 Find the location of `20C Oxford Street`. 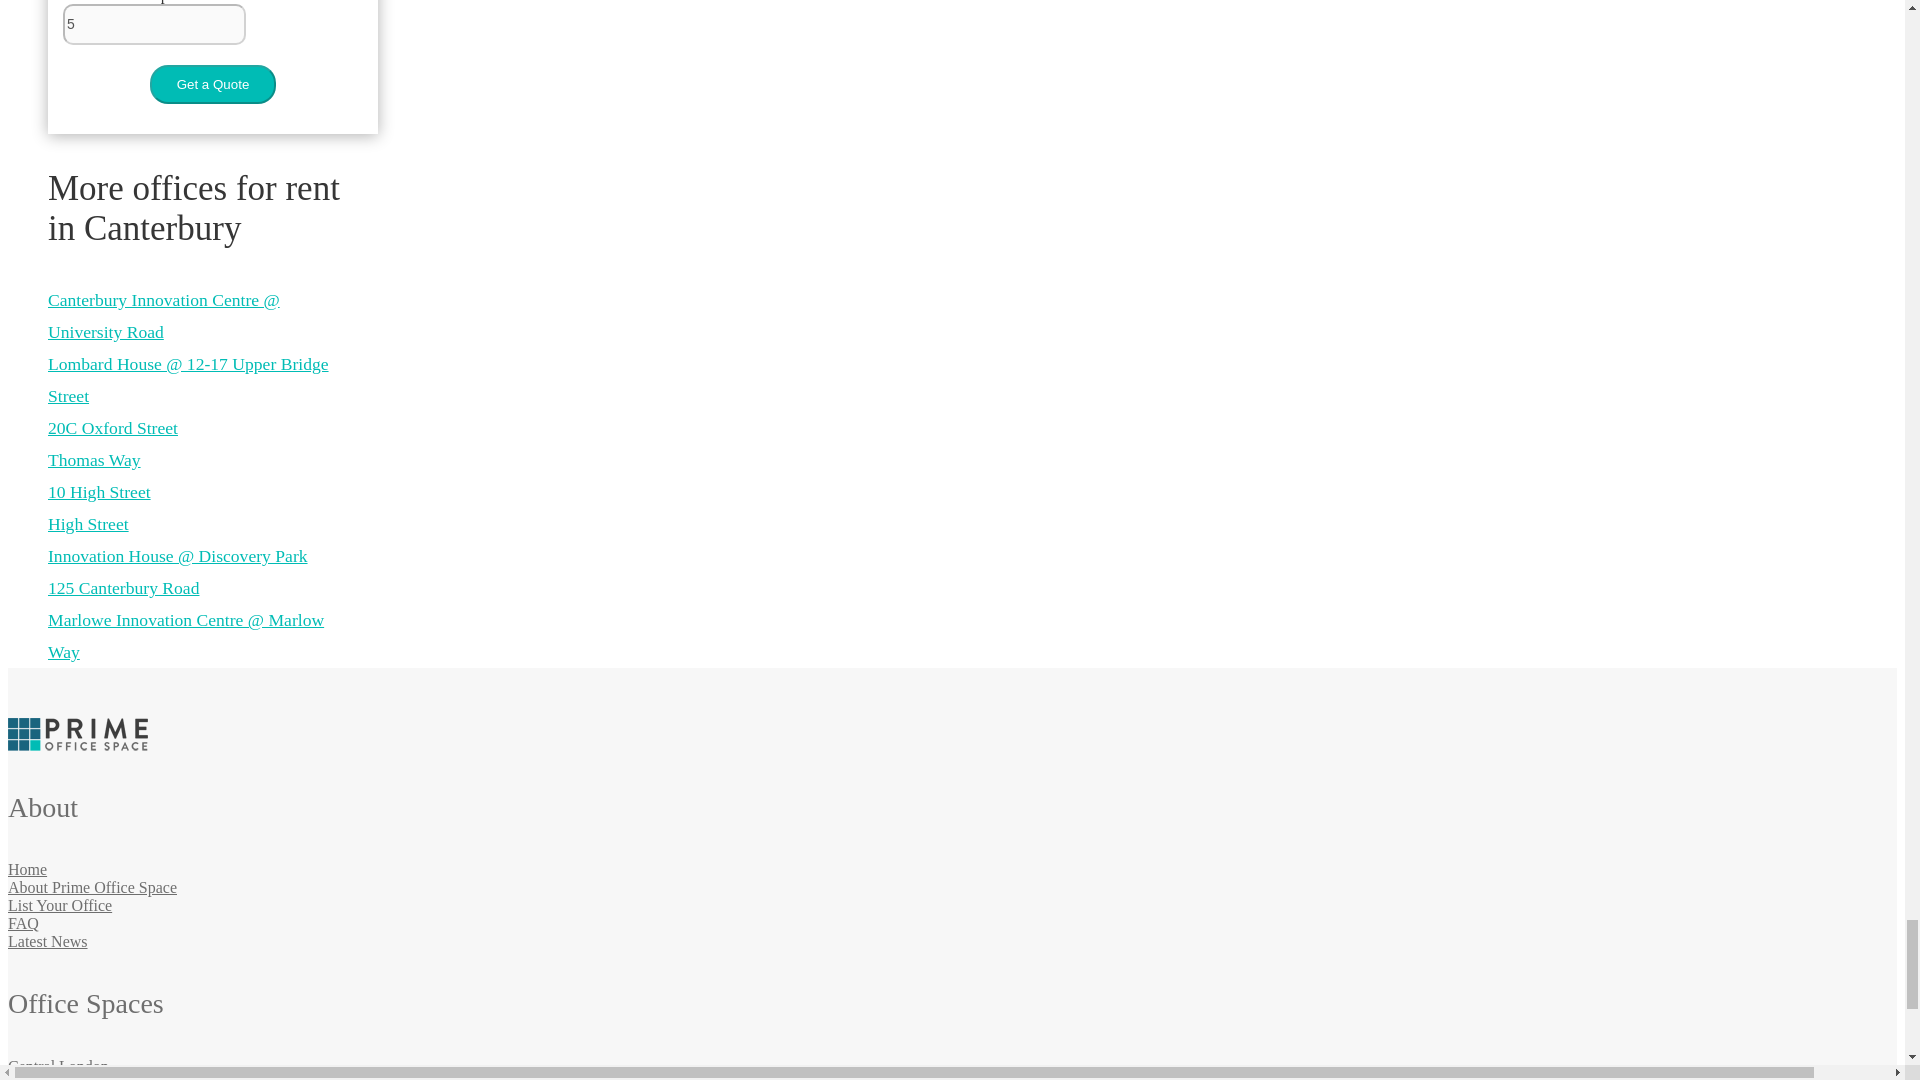

20C Oxford Street is located at coordinates (113, 428).